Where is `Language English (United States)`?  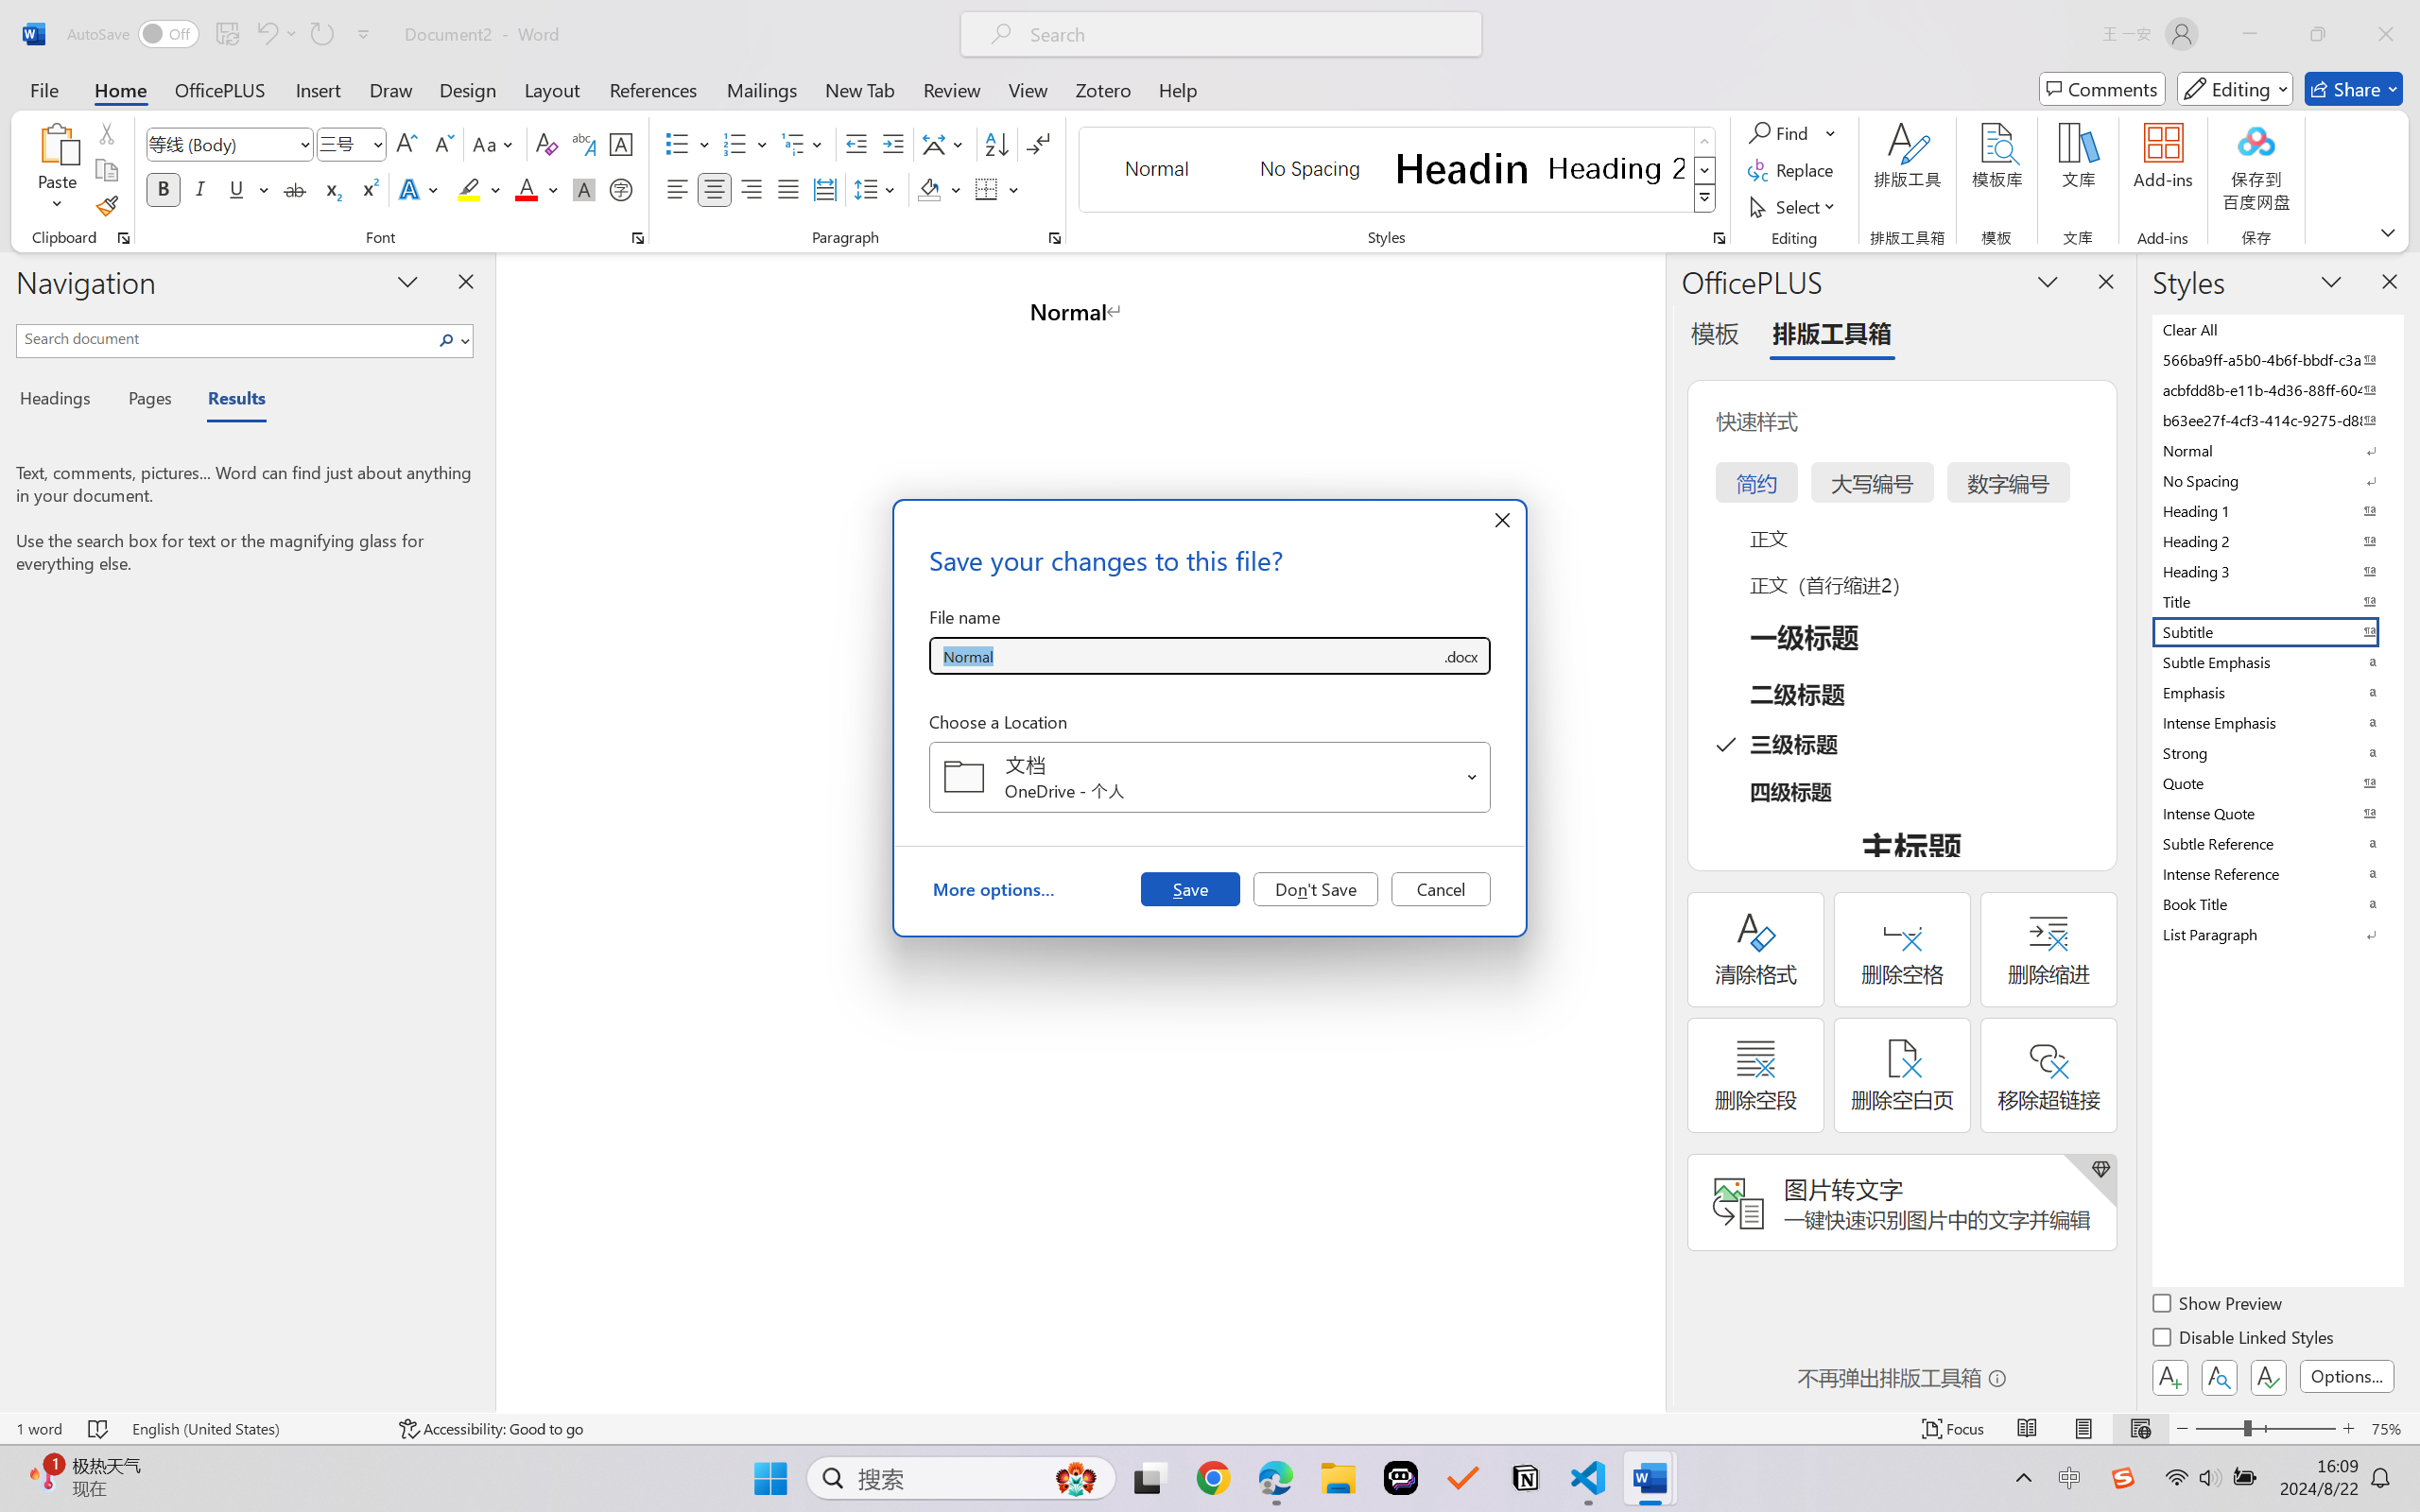 Language English (United States) is located at coordinates (253, 1429).